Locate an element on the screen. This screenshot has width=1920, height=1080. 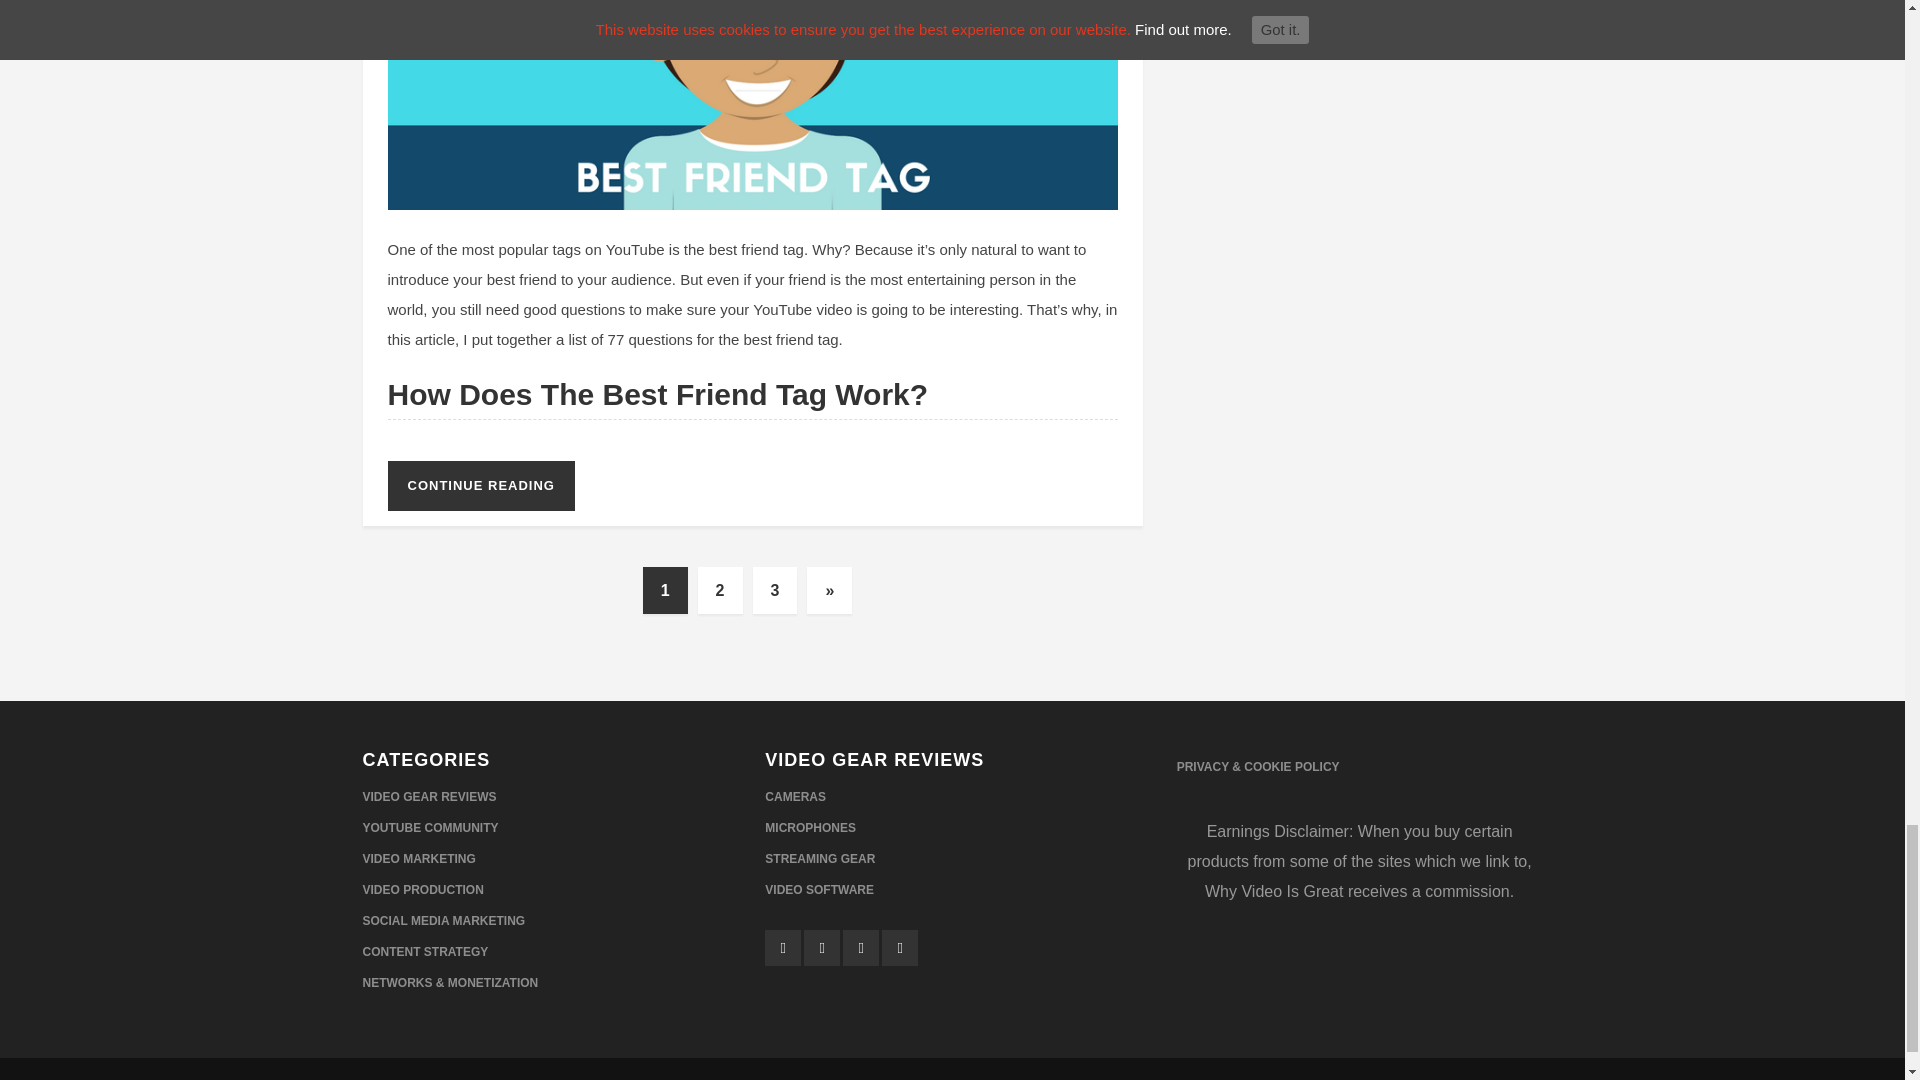
Facebook is located at coordinates (899, 947).